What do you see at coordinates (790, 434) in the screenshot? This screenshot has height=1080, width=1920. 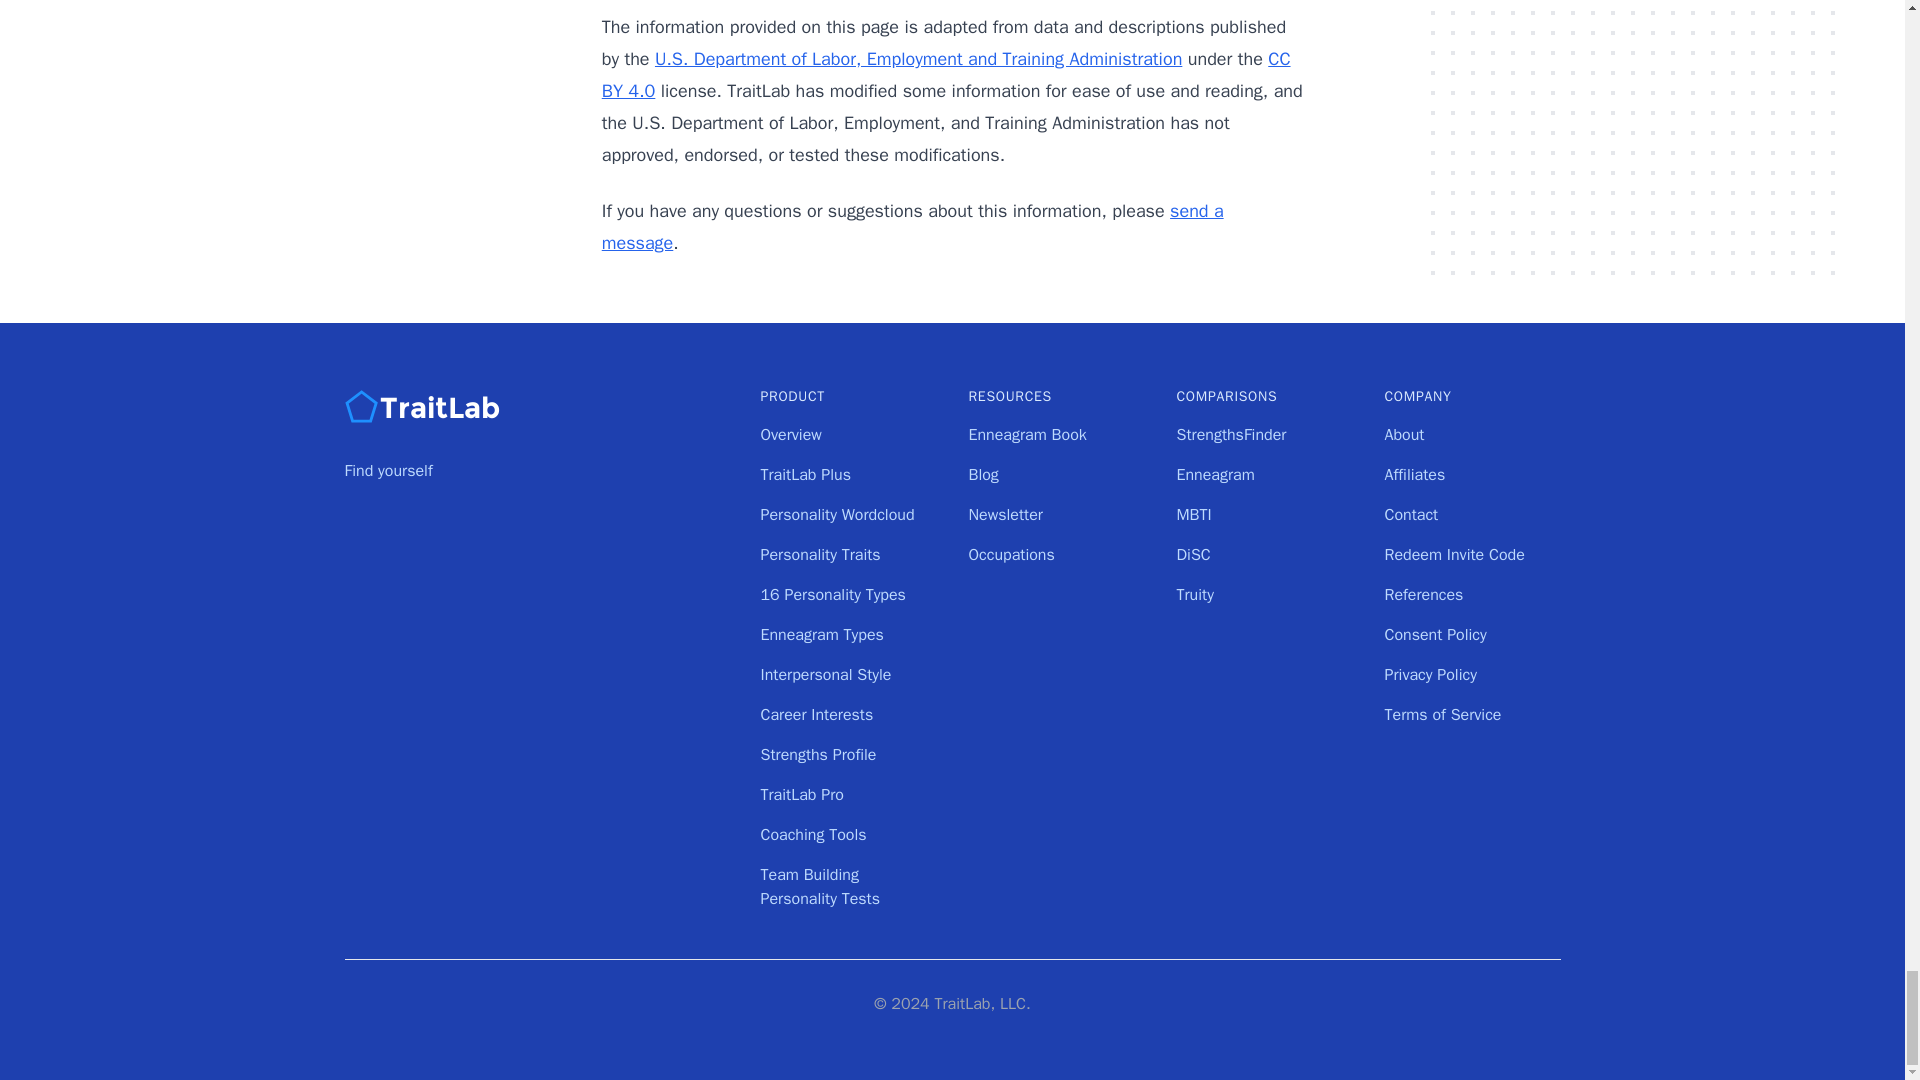 I see `Overview` at bounding box center [790, 434].